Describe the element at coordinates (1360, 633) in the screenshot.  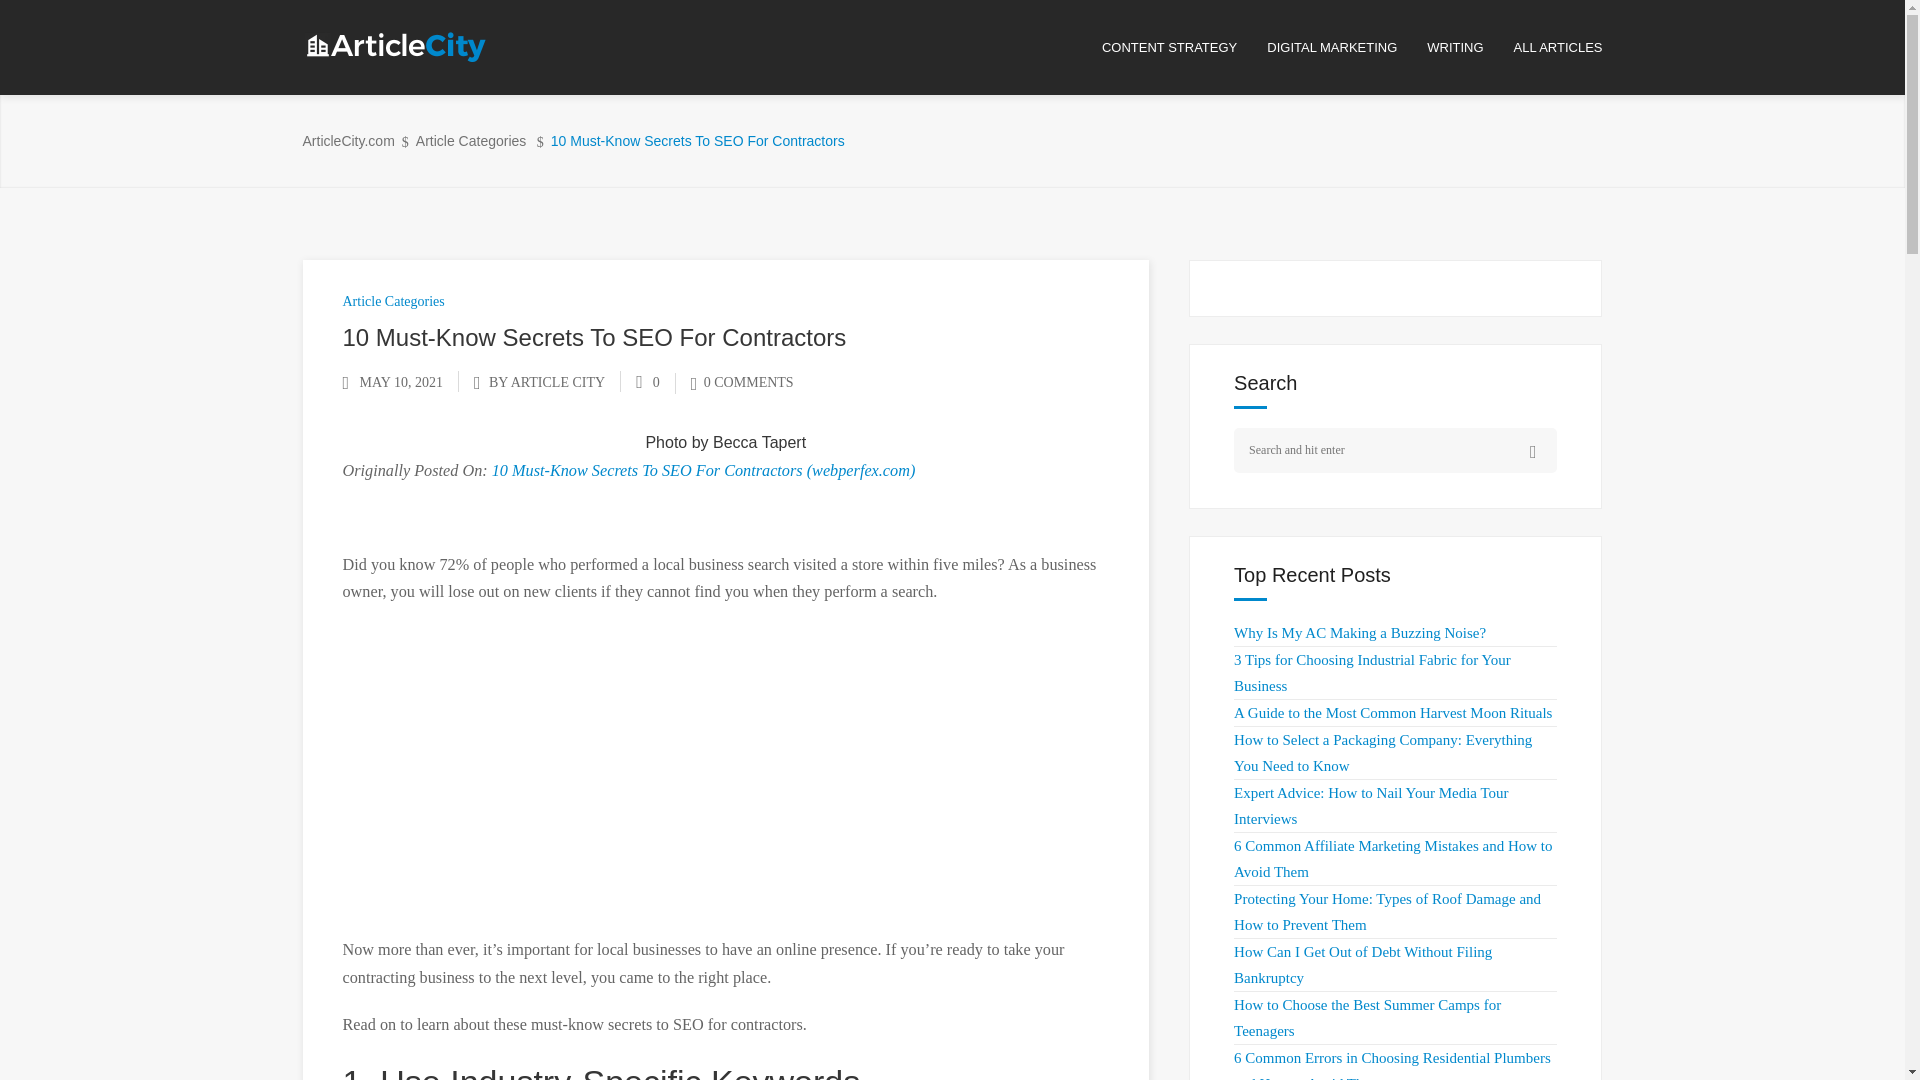
I see `Why Is My AC Making a Buzzing Noise?` at that location.